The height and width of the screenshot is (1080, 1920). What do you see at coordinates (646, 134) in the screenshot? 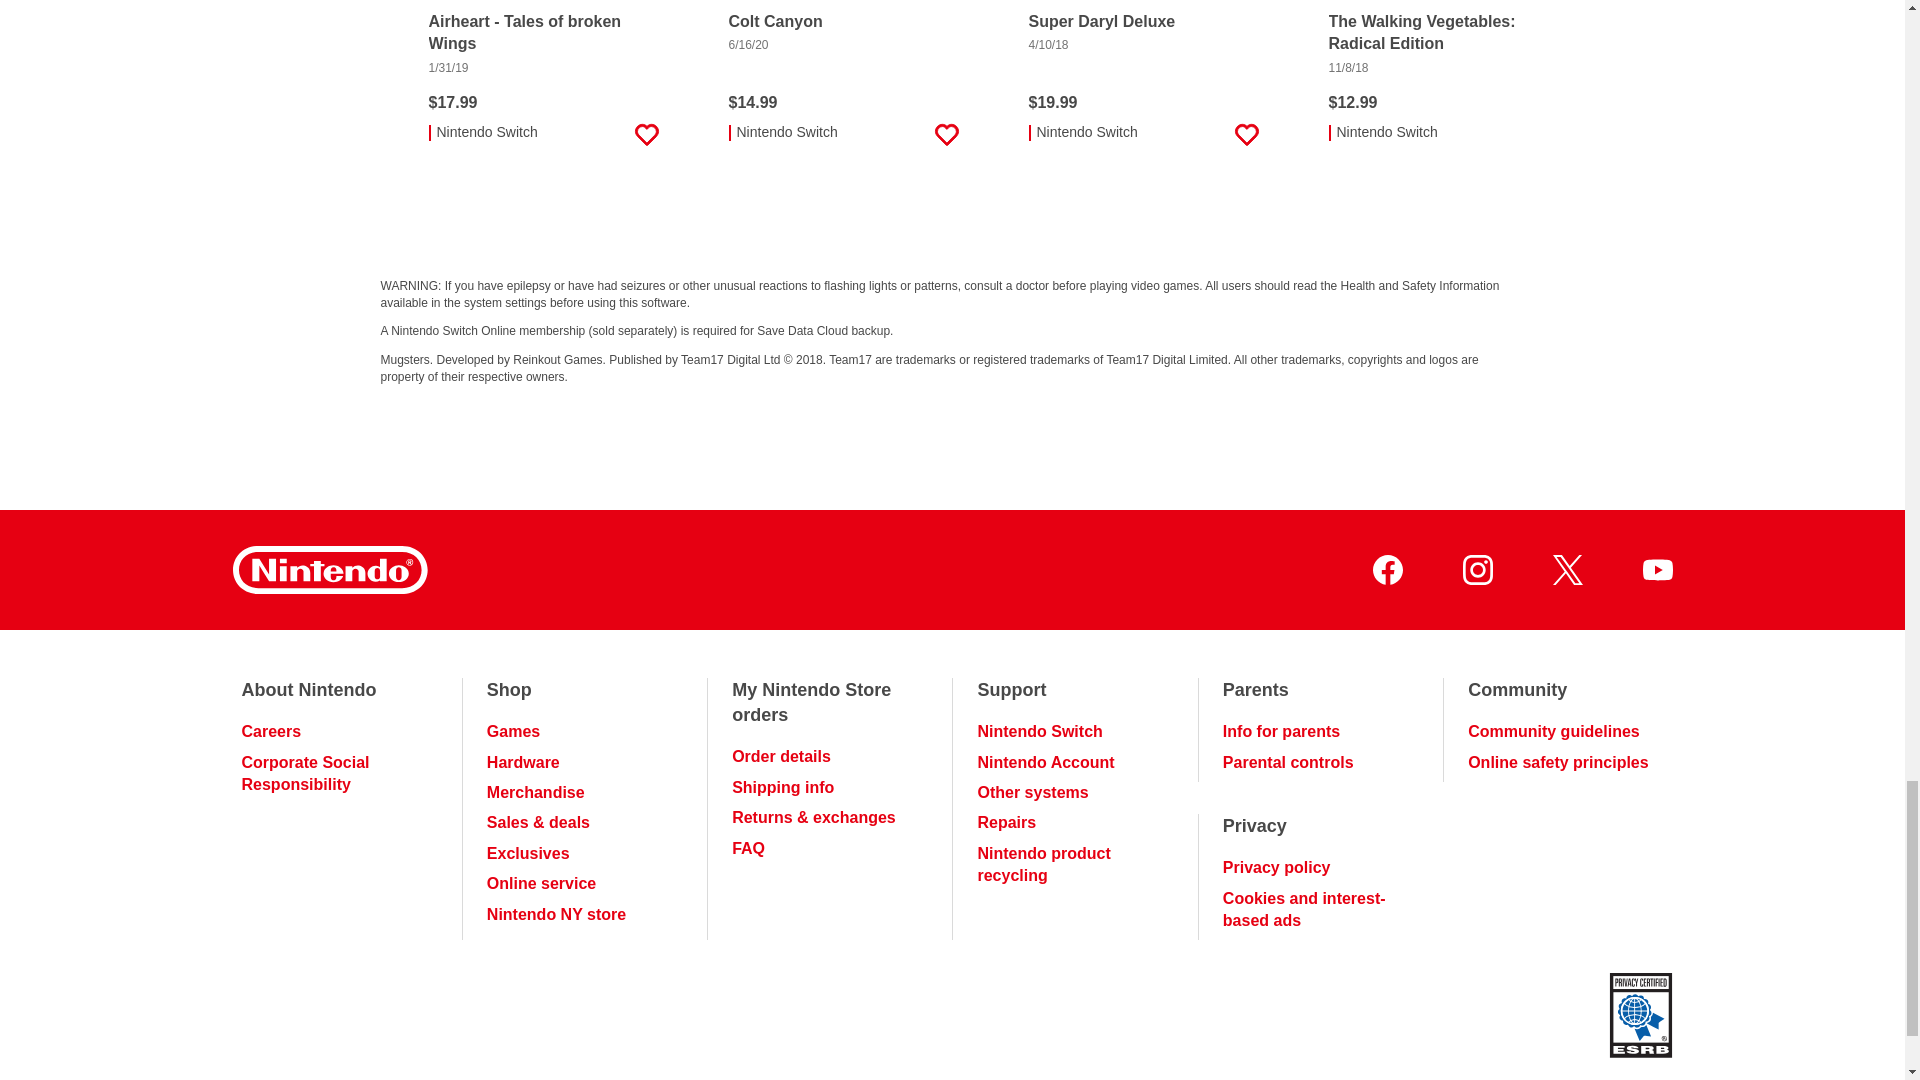
I see `Add to Wish List` at bounding box center [646, 134].